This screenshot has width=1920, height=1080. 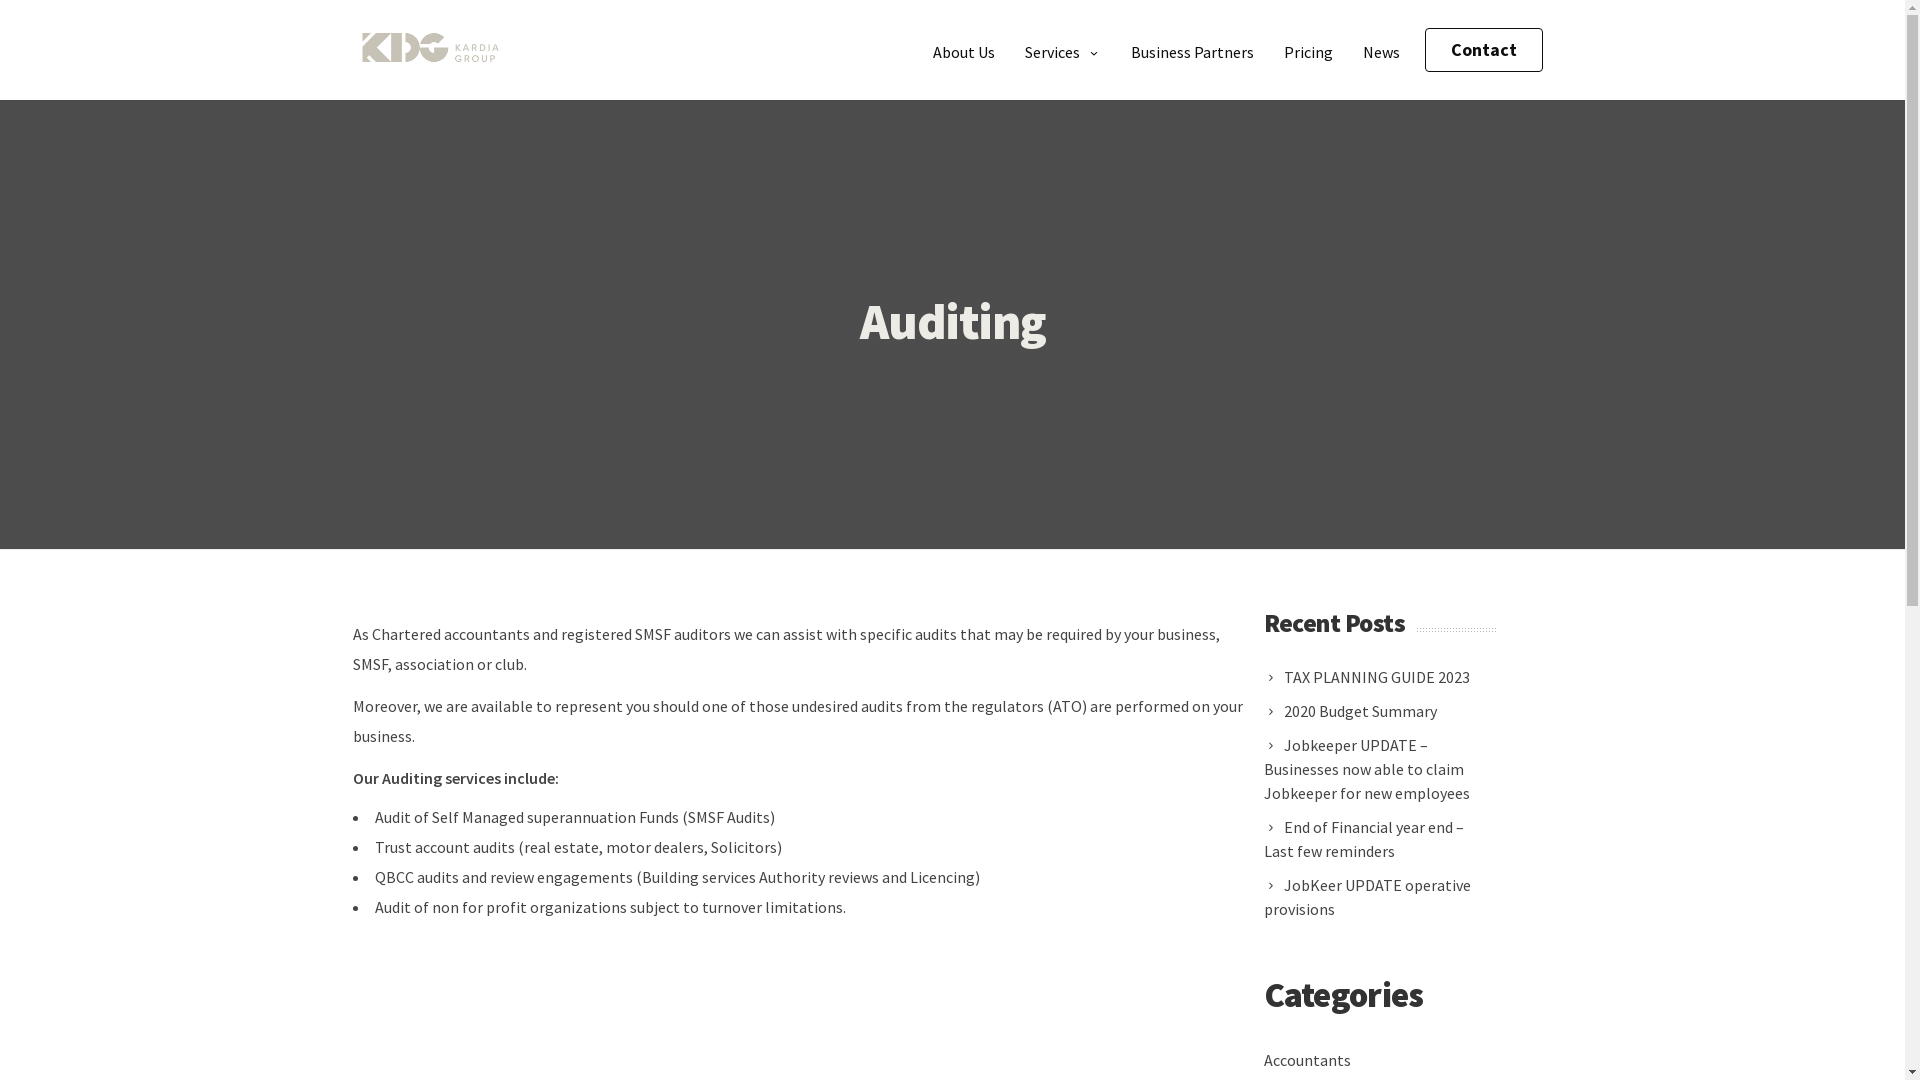 What do you see at coordinates (1192, 50) in the screenshot?
I see `Business Partners` at bounding box center [1192, 50].